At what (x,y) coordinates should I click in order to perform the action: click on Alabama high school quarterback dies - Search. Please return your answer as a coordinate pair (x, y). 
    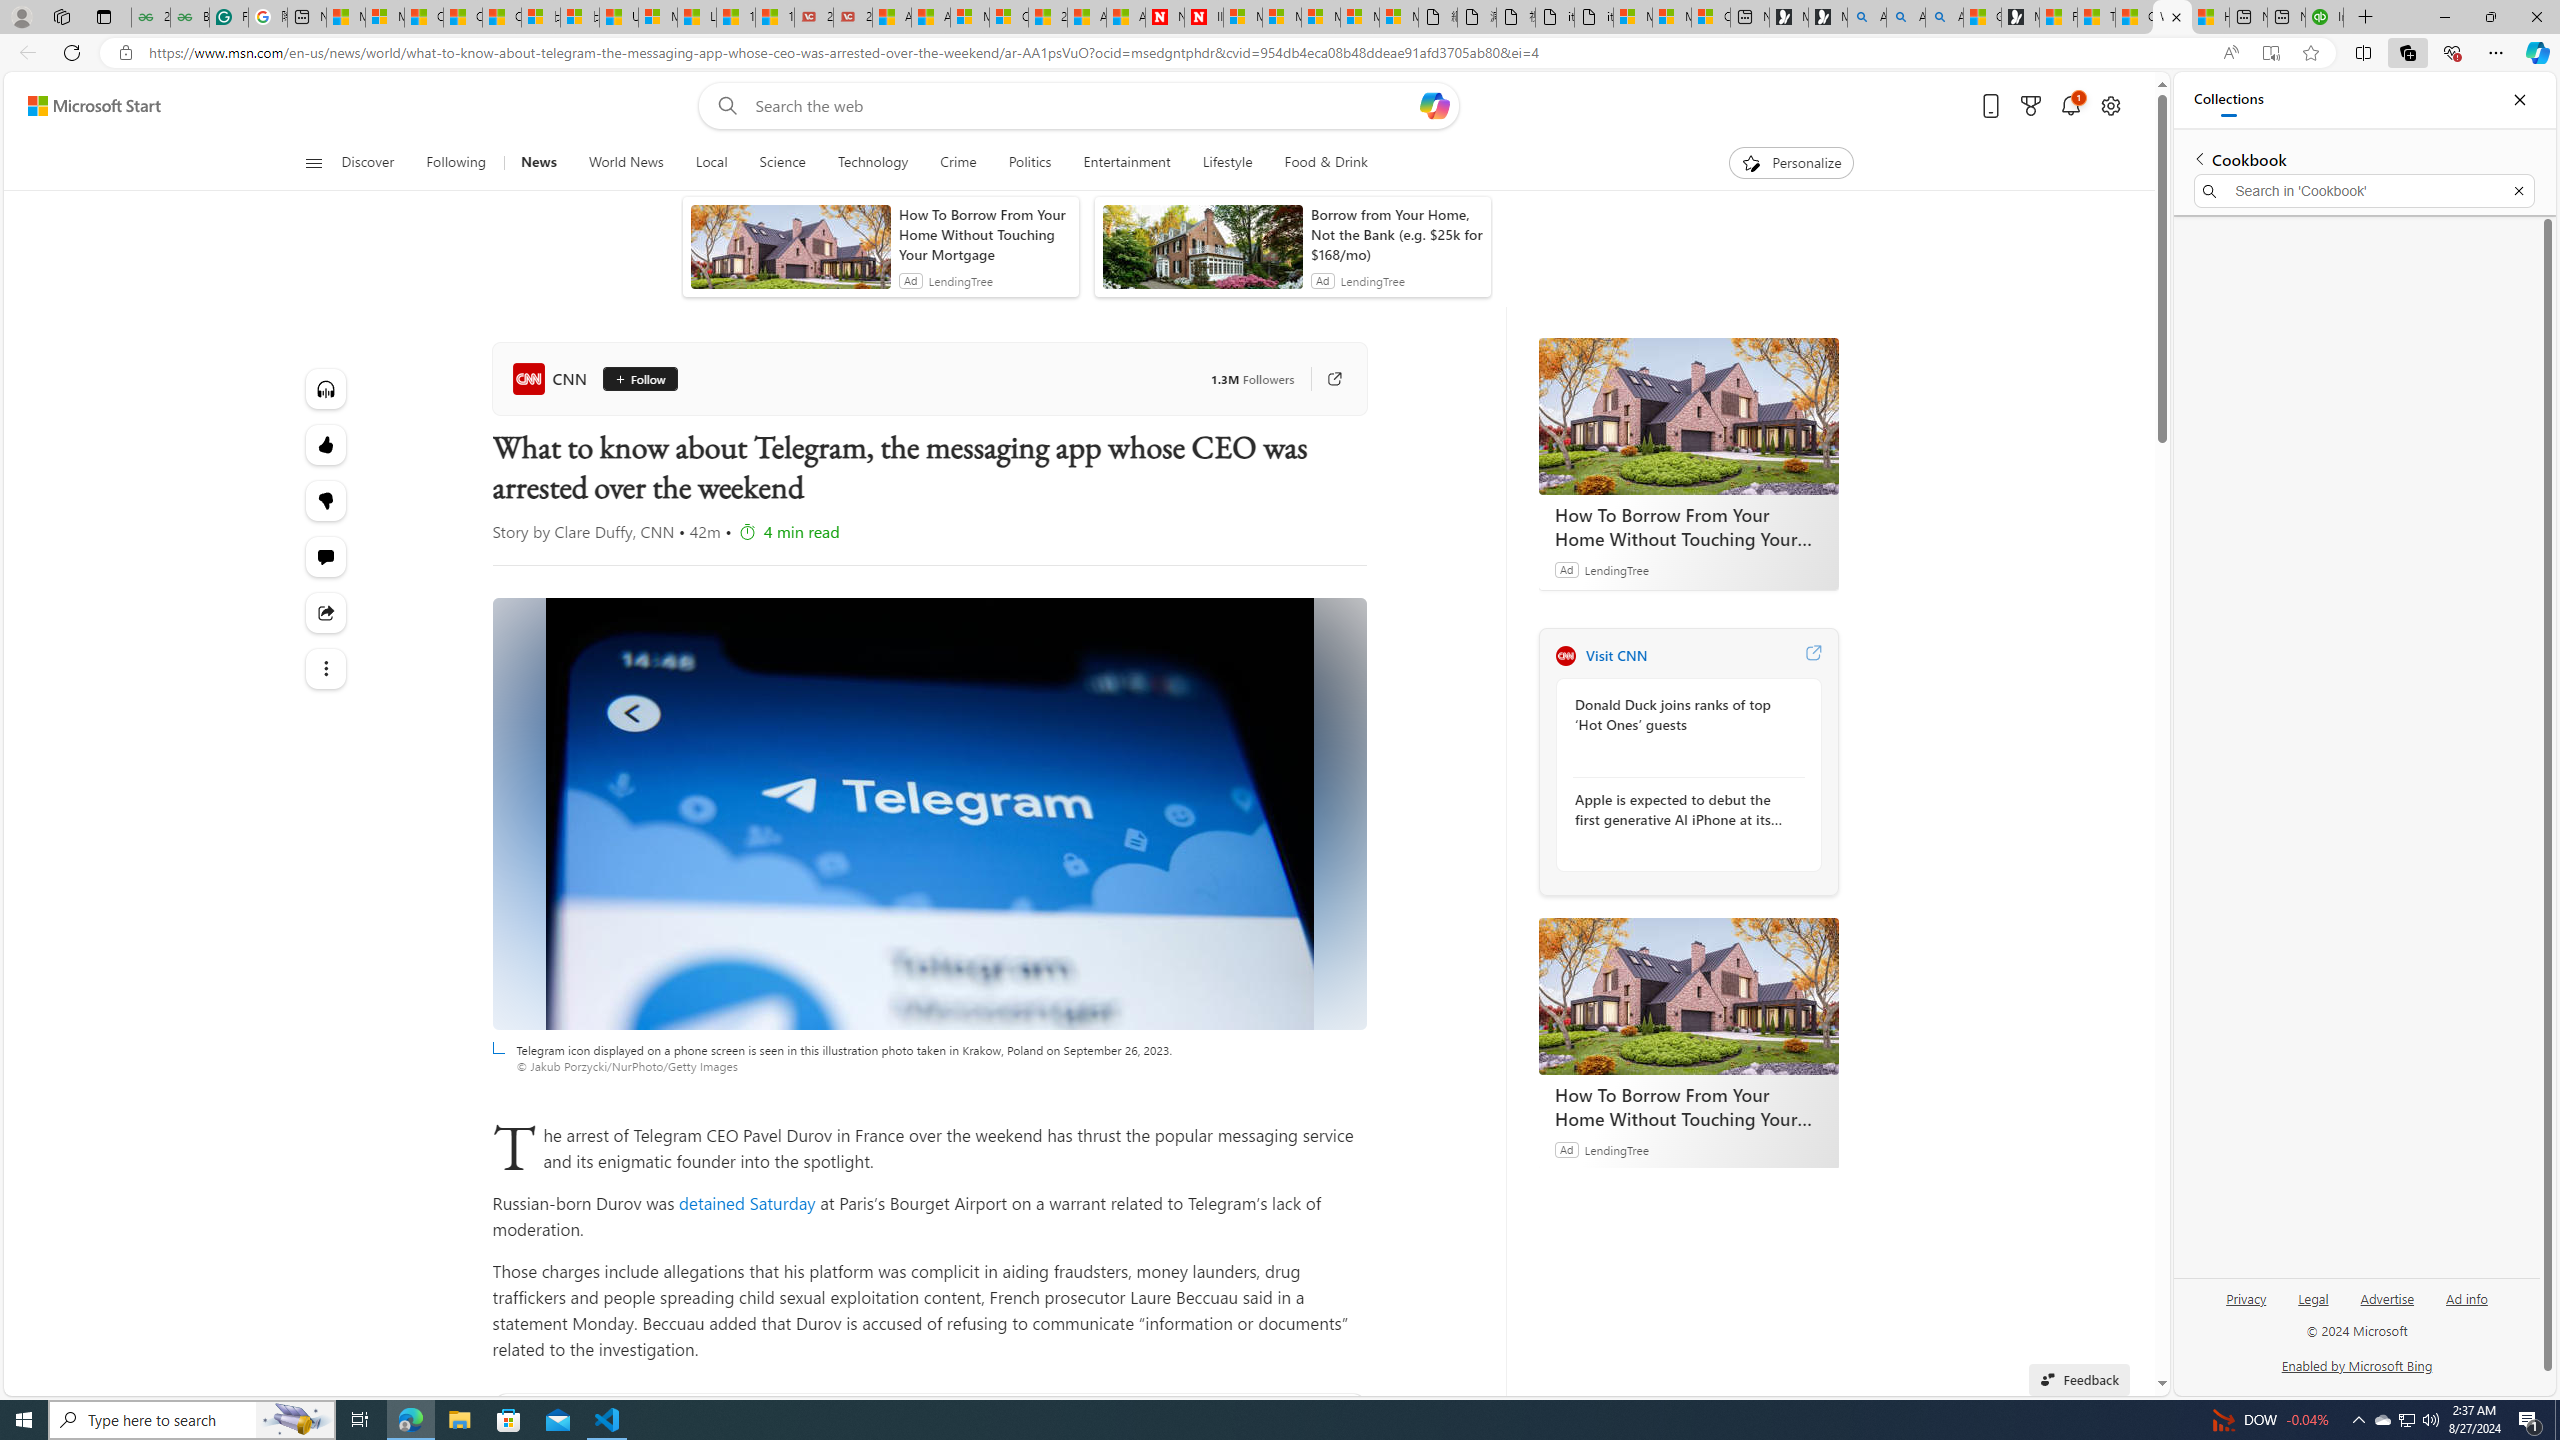
    Looking at the image, I should click on (1866, 17).